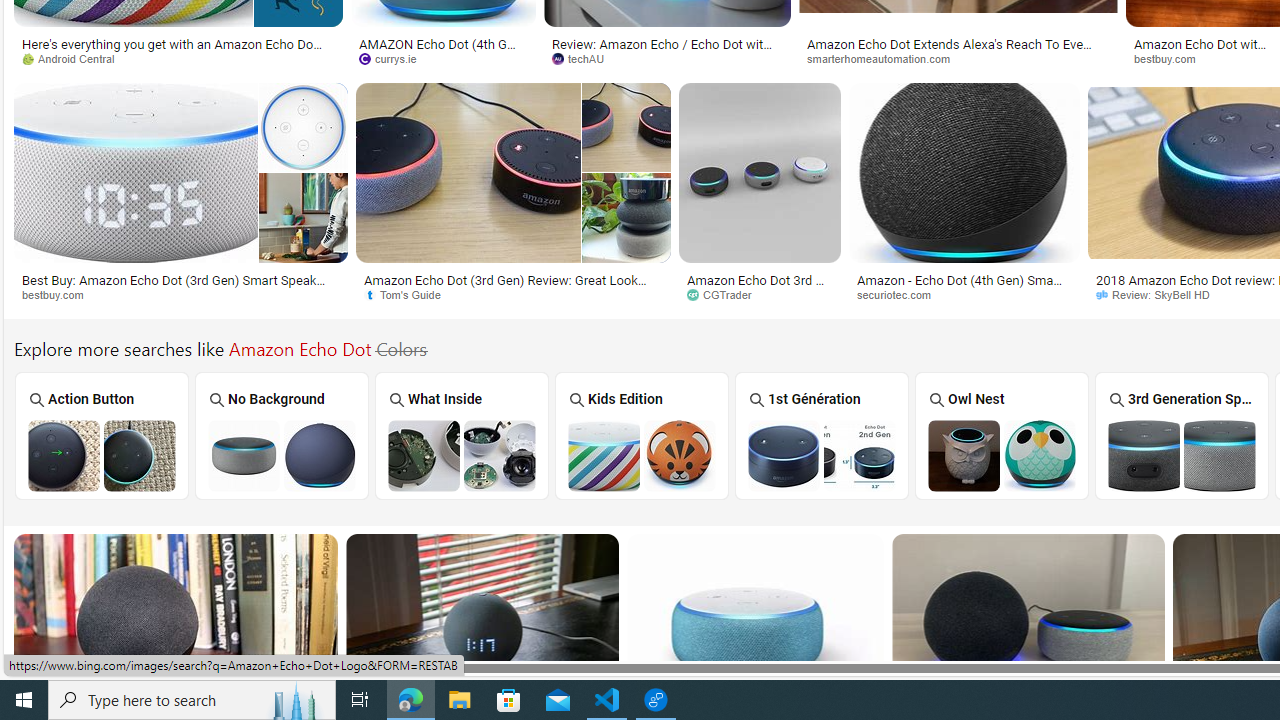 The image size is (1280, 720). I want to click on Android Central, so click(75, 58).